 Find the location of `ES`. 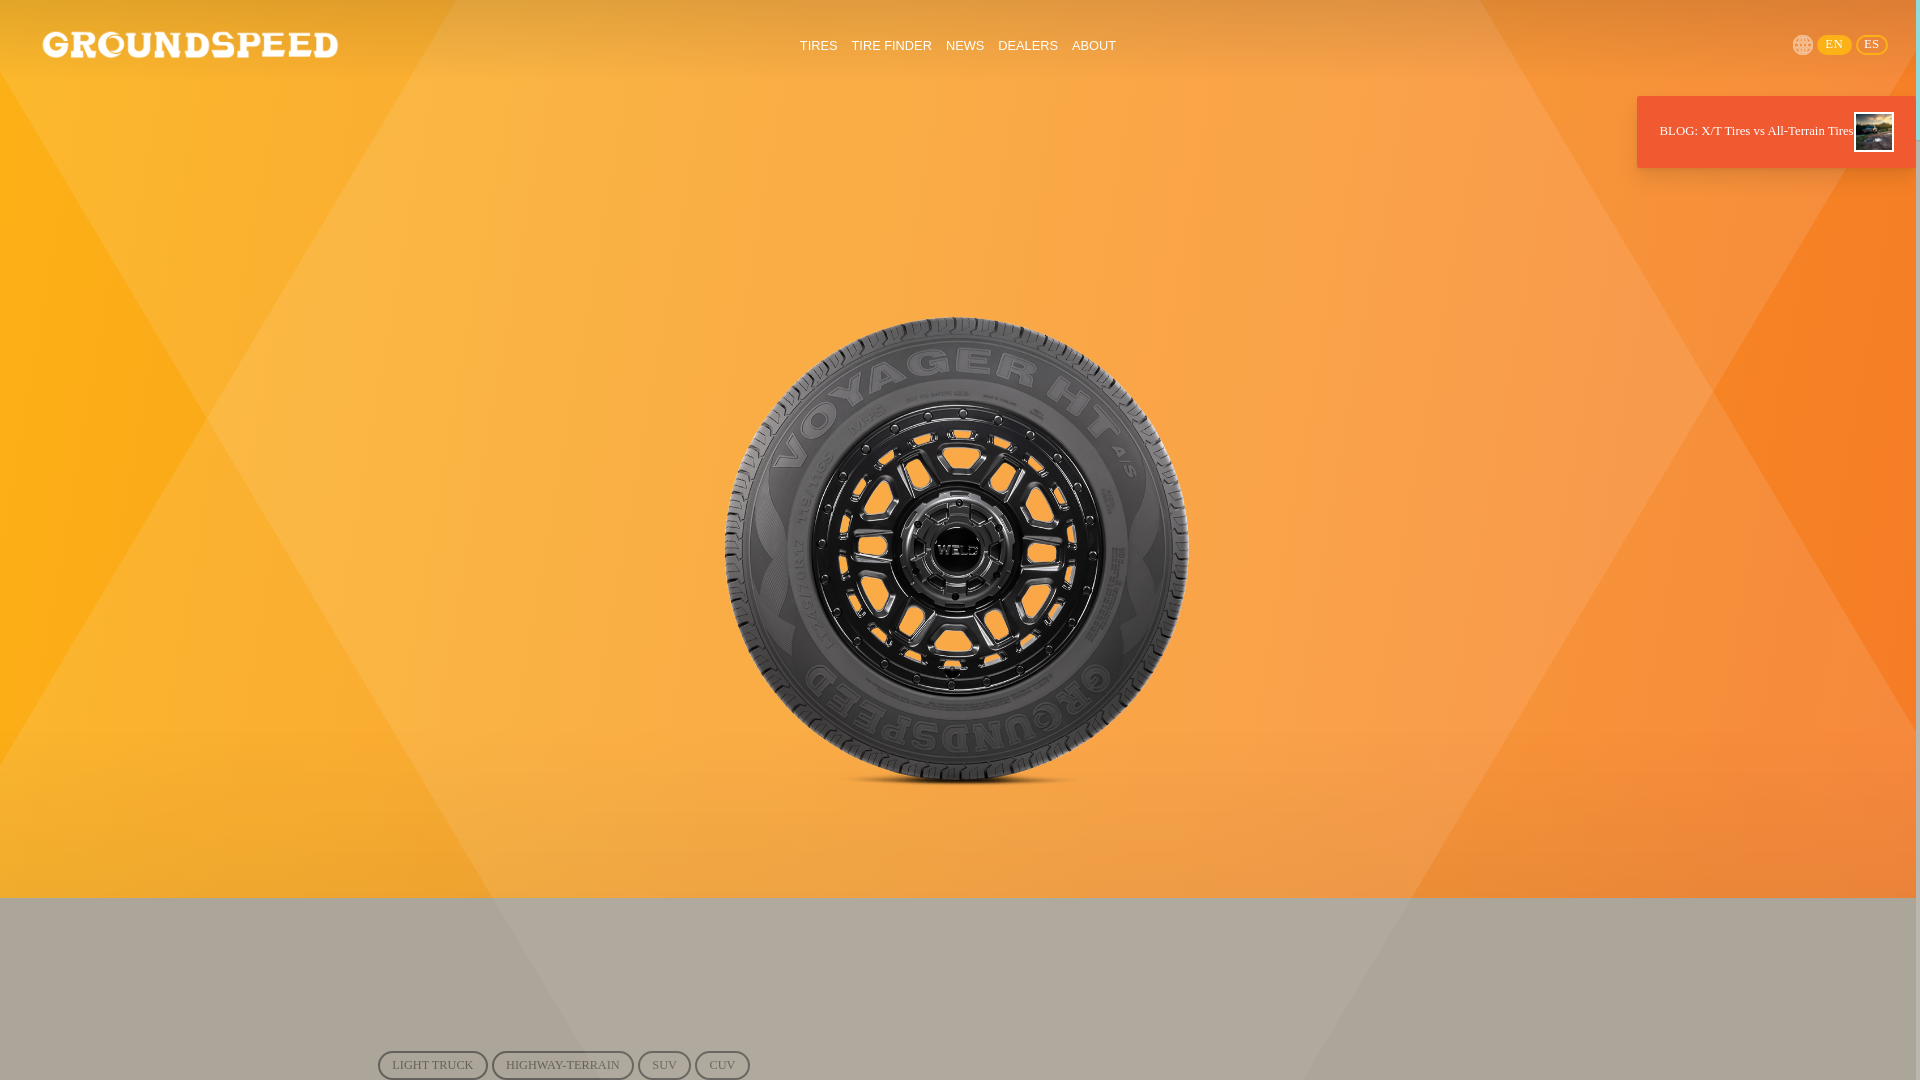

ES is located at coordinates (892, 44).